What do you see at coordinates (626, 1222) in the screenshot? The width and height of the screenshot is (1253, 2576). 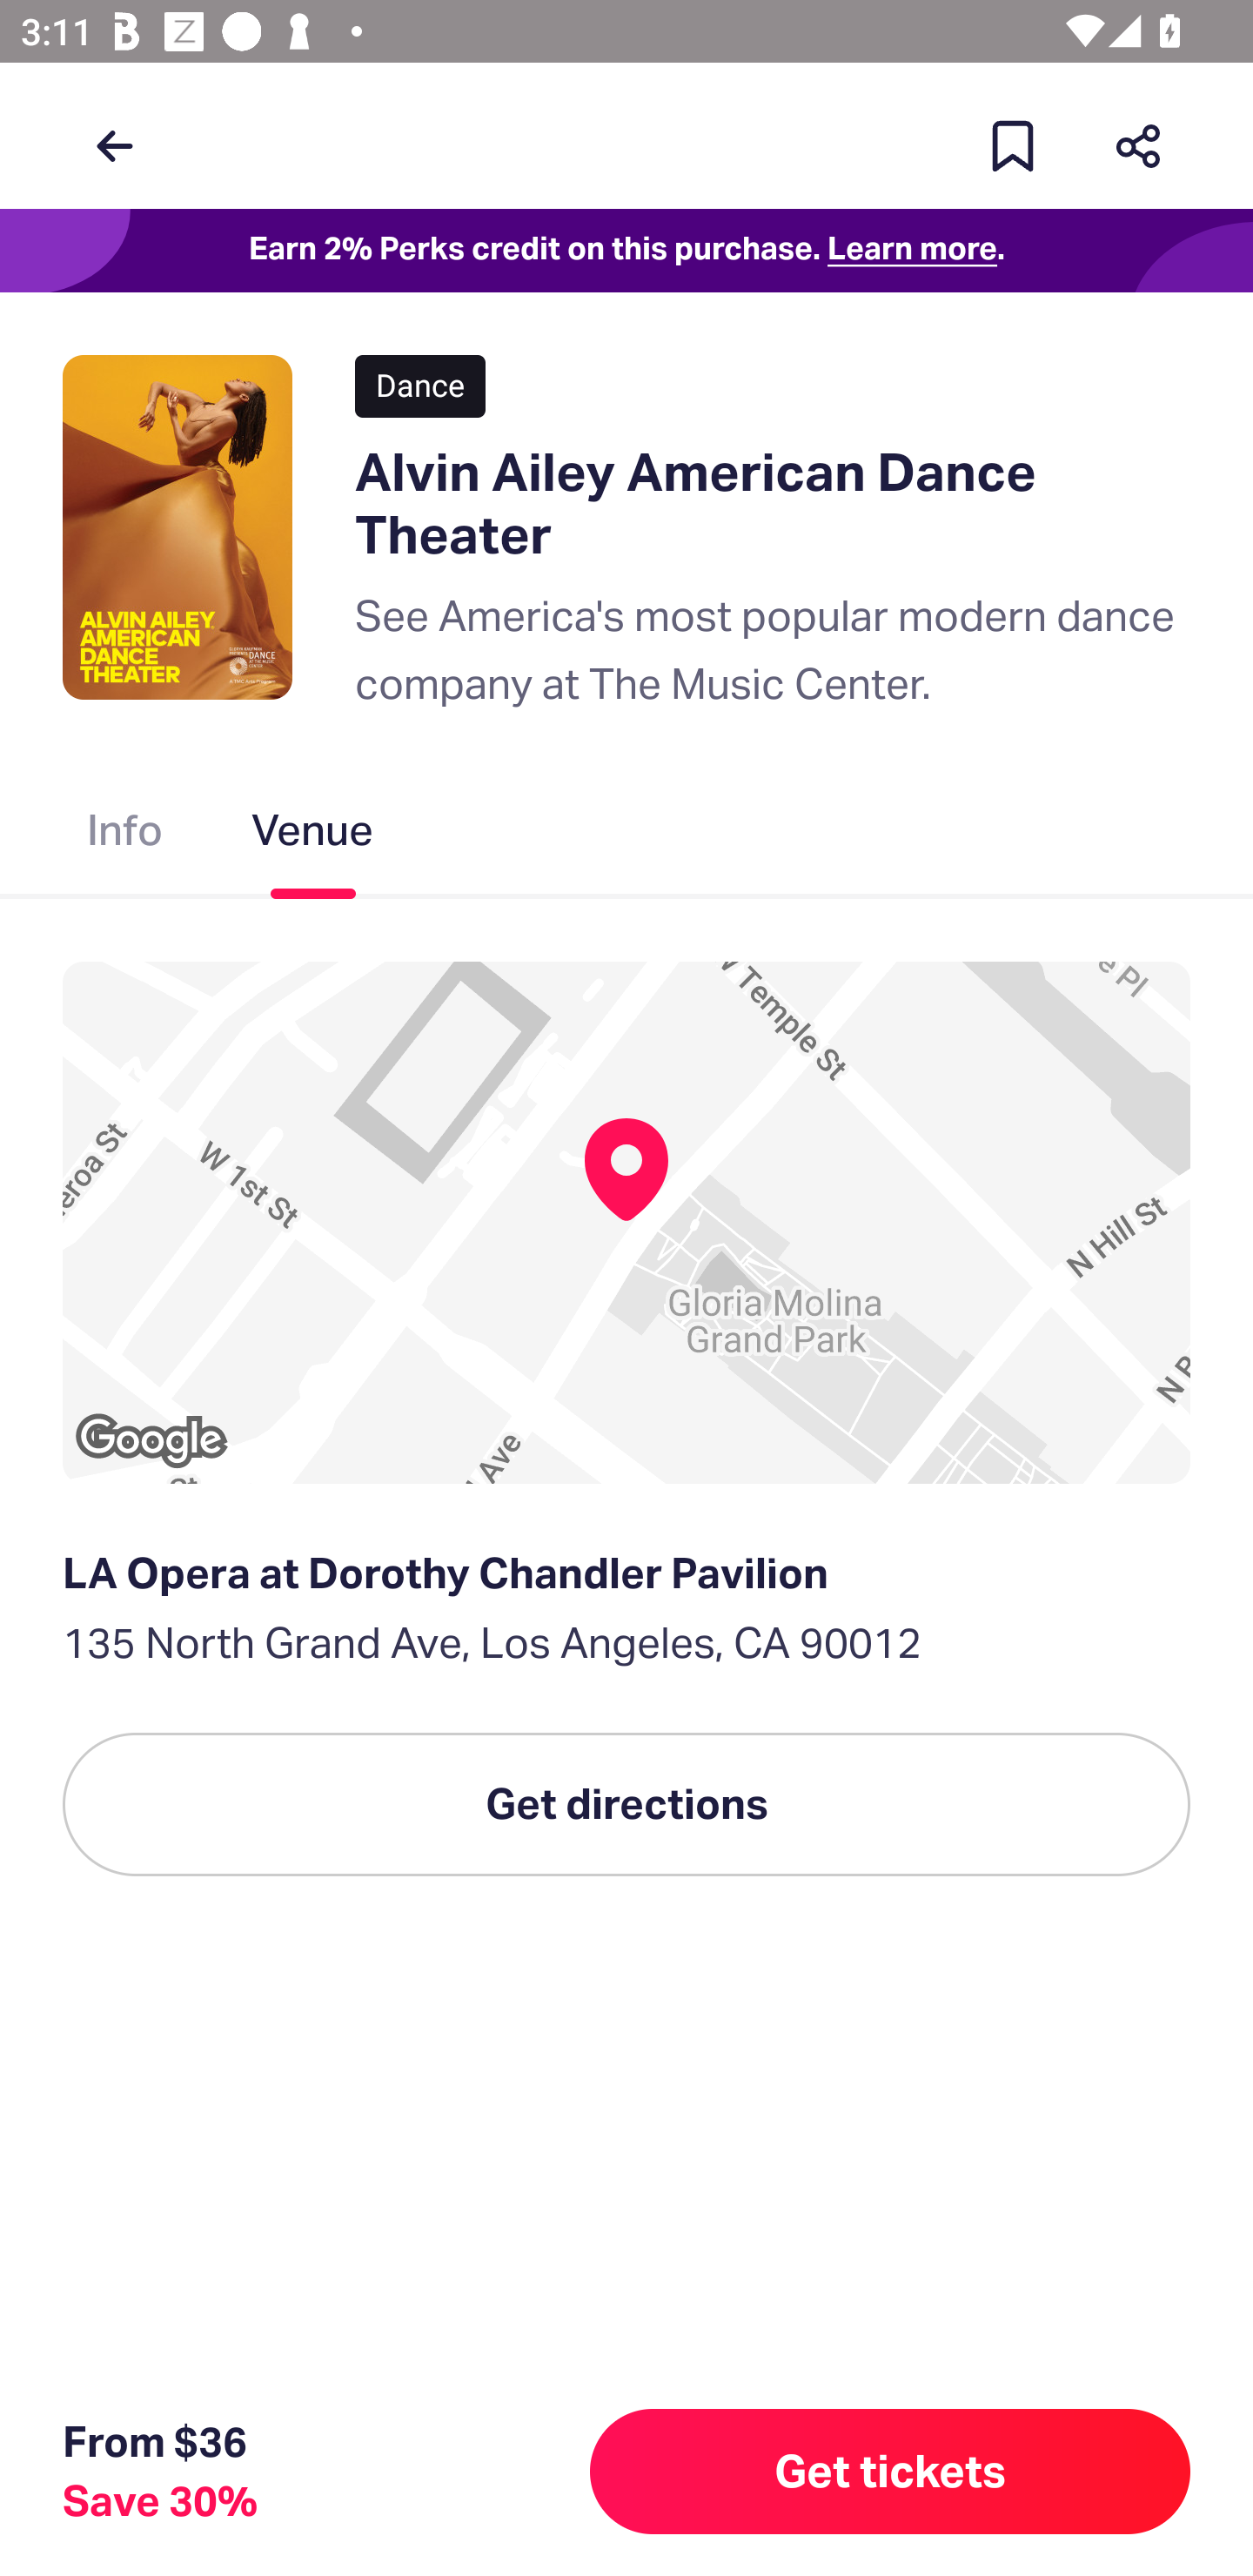 I see `Google Map LA Opera at Dorothy Chandler Pavilion. ` at bounding box center [626, 1222].